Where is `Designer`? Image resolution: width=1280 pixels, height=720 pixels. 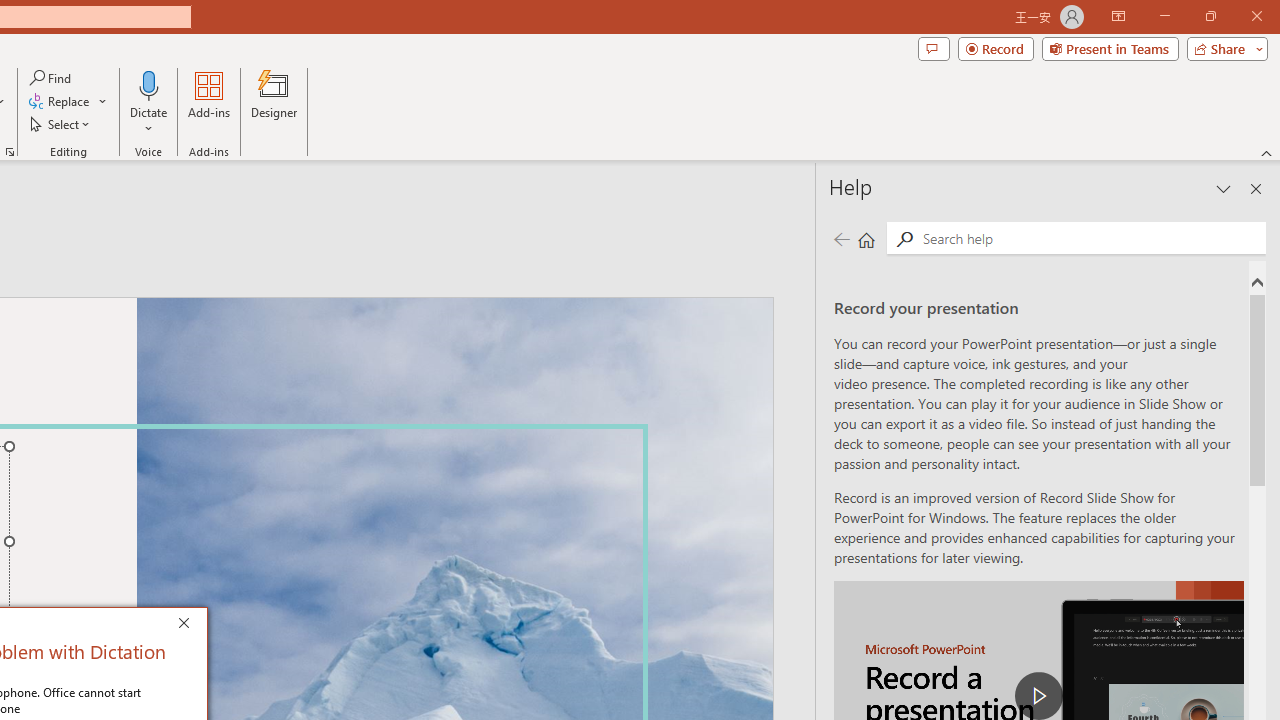
Designer is located at coordinates (274, 102).